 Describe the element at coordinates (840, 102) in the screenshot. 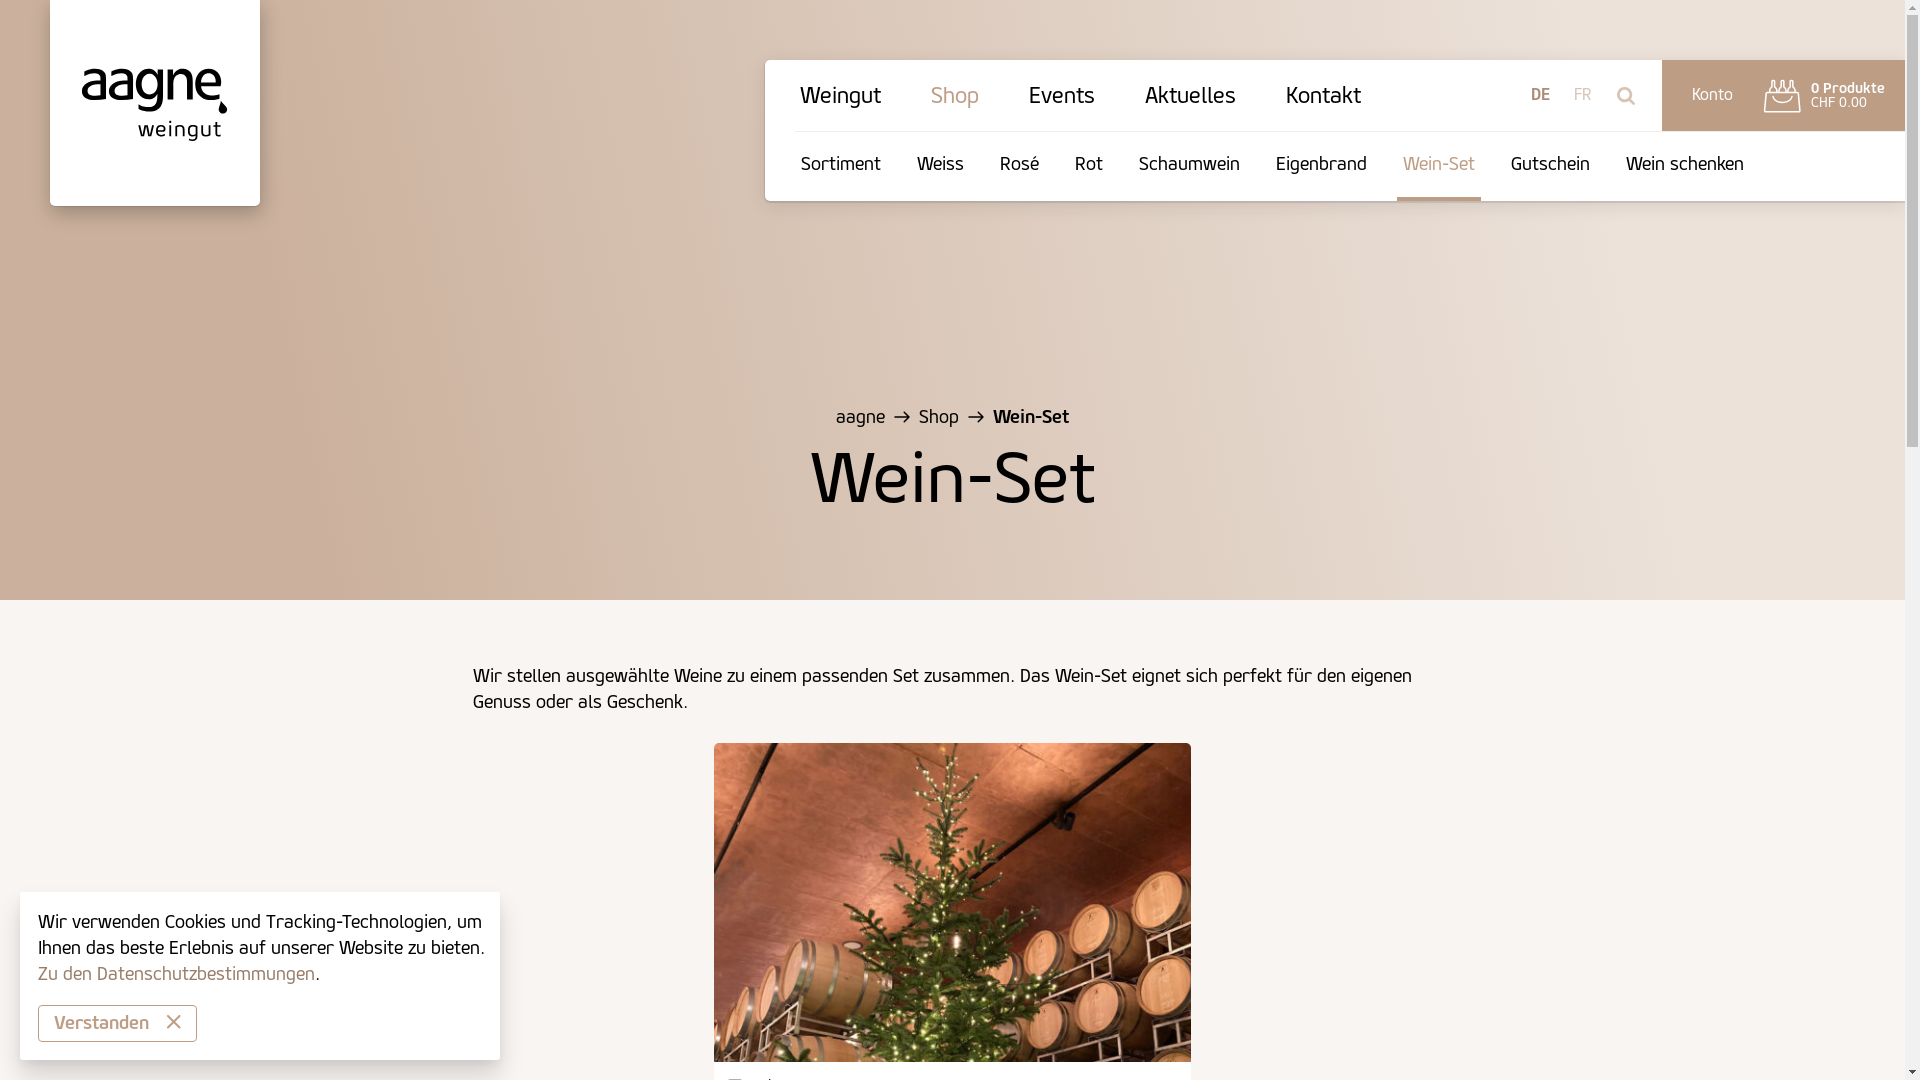

I see `Weingut` at that location.